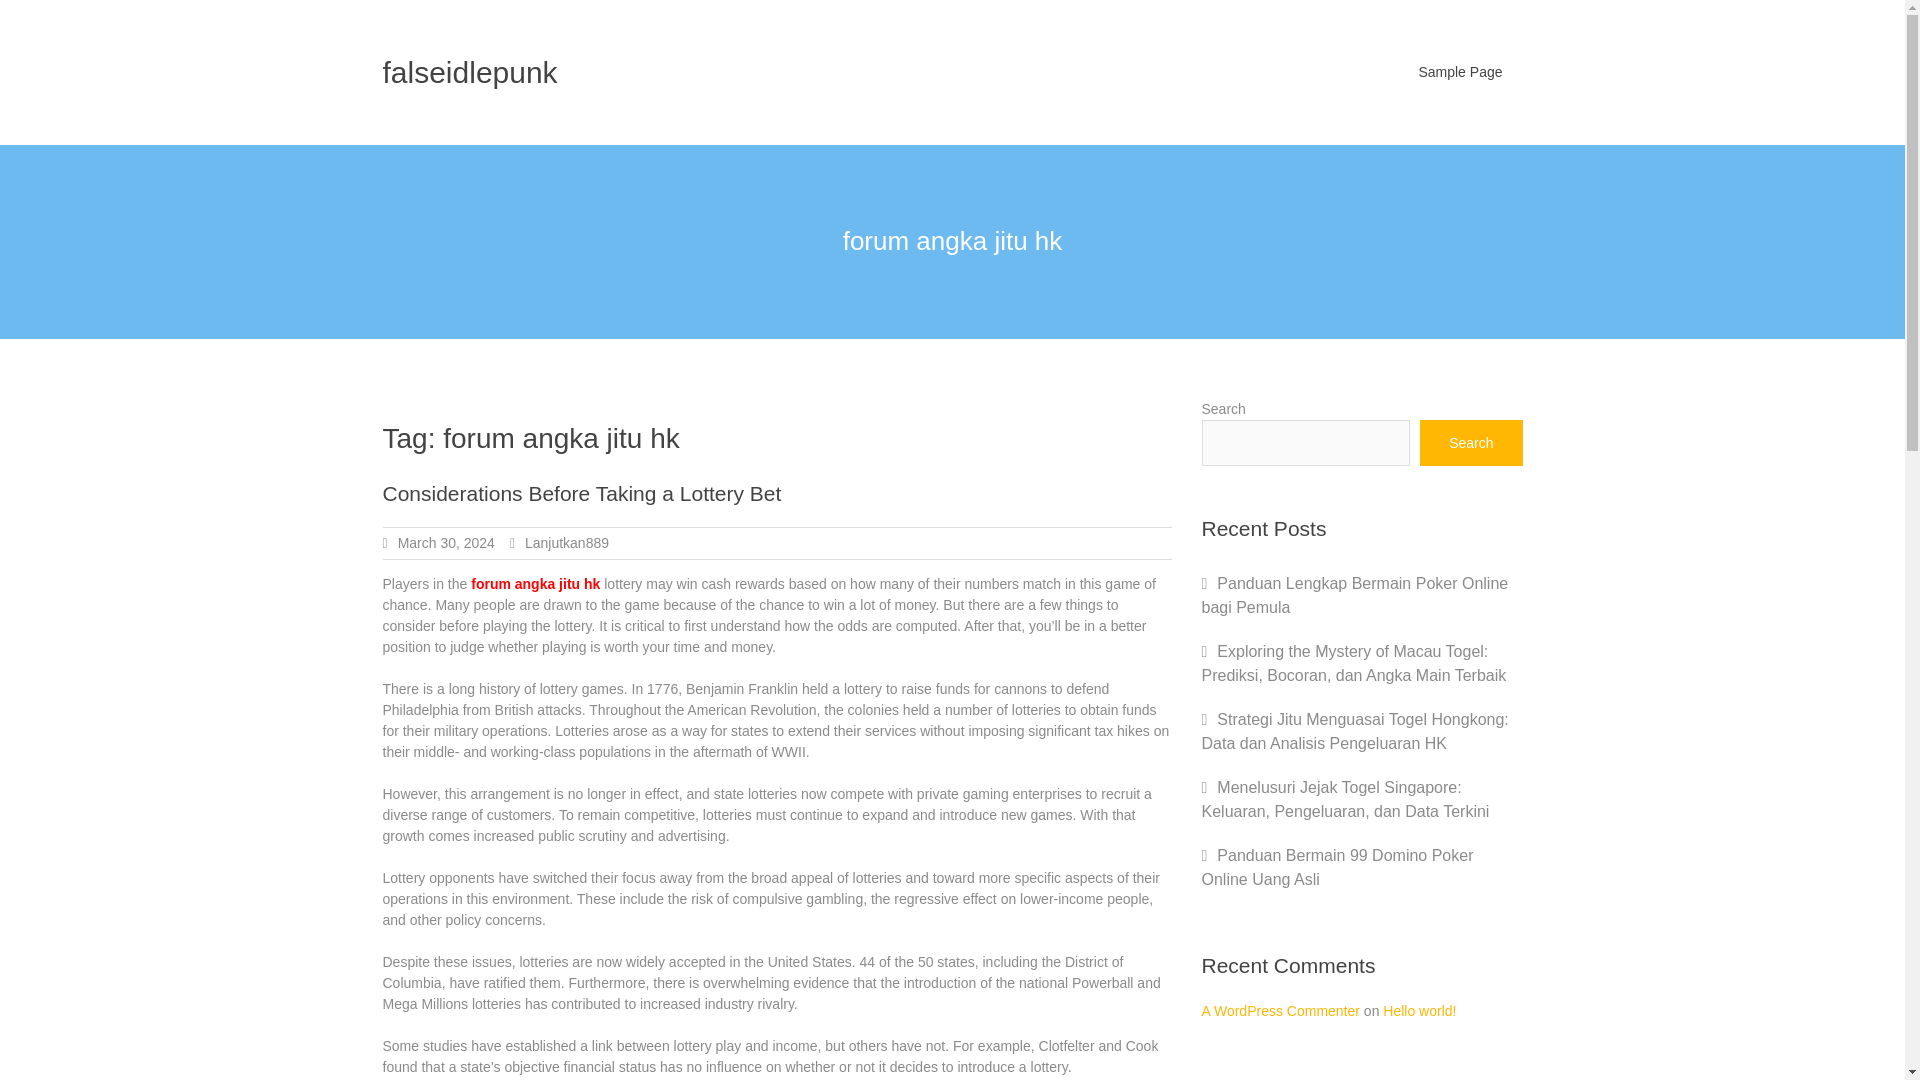  I want to click on Panduan Bermain 99 Domino Poker Online Uang Asli, so click(1338, 866).